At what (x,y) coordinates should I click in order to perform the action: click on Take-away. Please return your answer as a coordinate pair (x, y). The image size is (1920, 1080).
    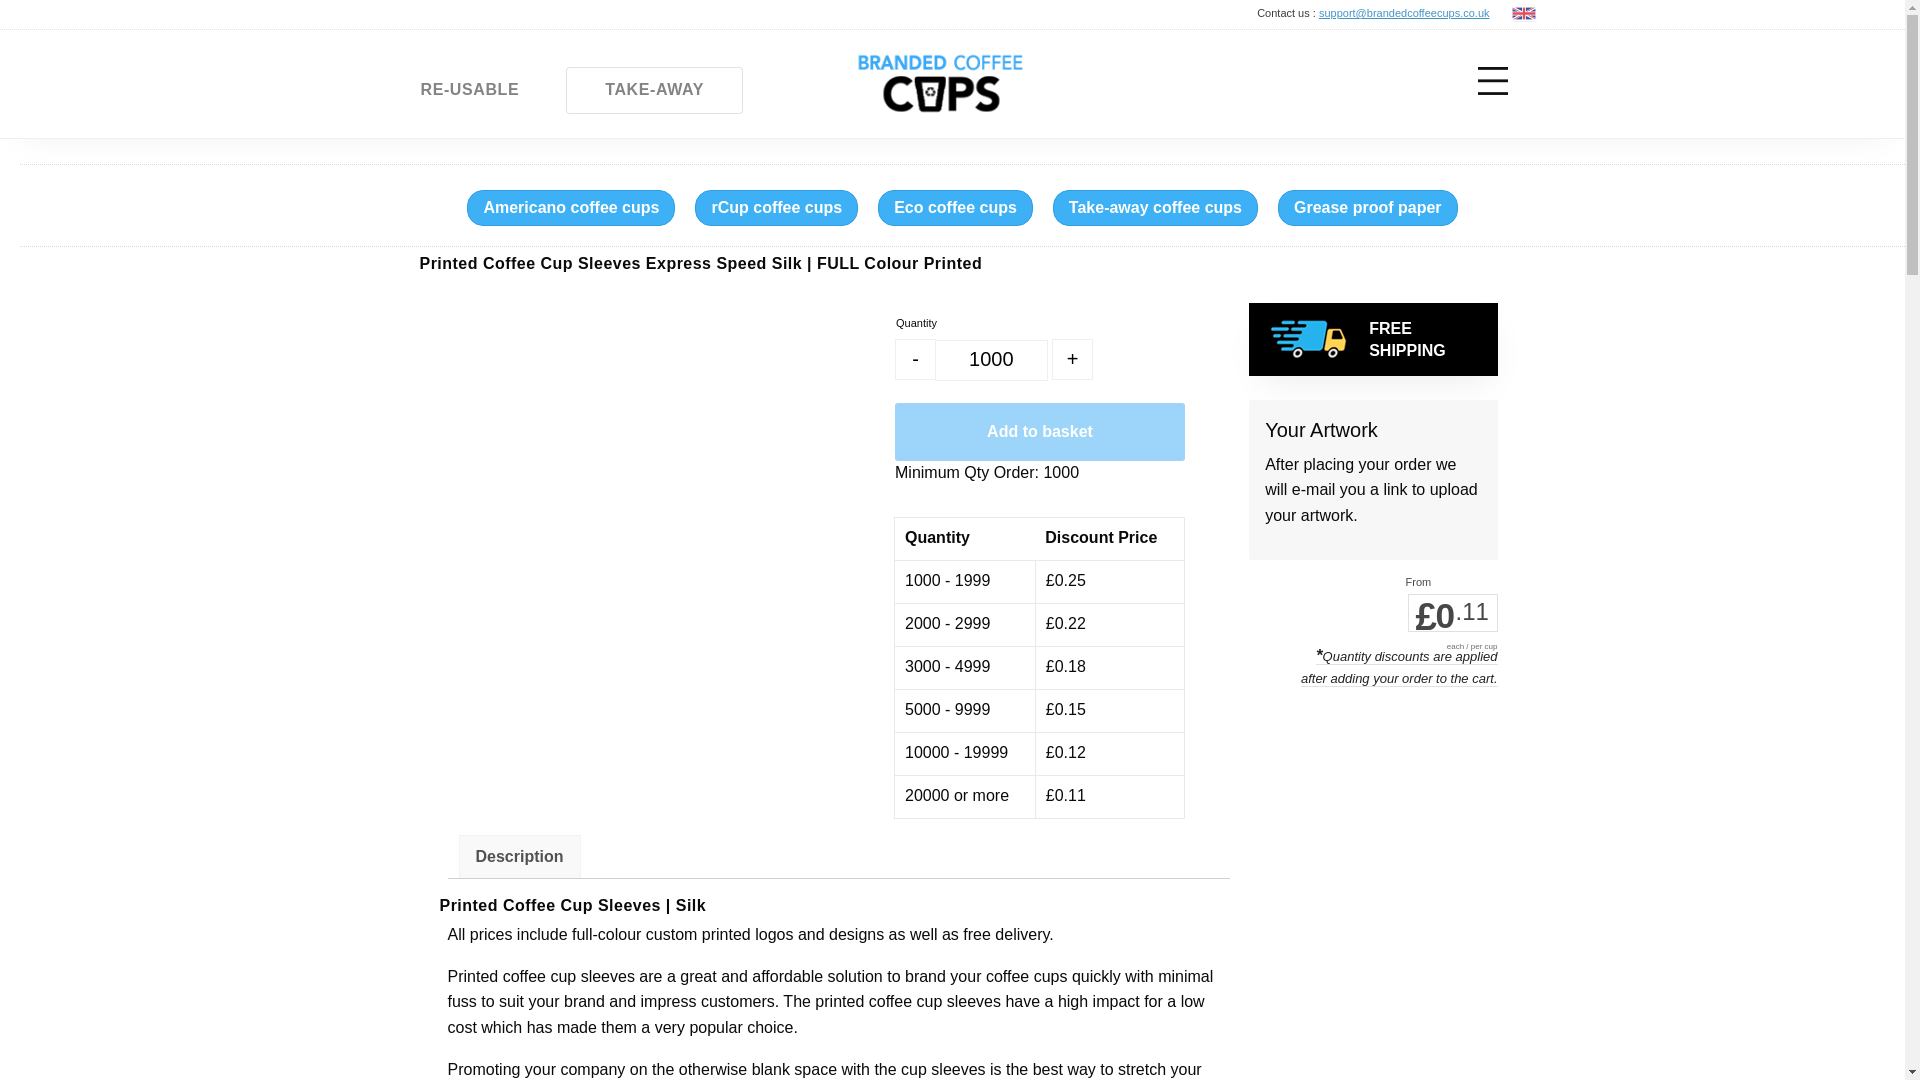
    Looking at the image, I should click on (1368, 208).